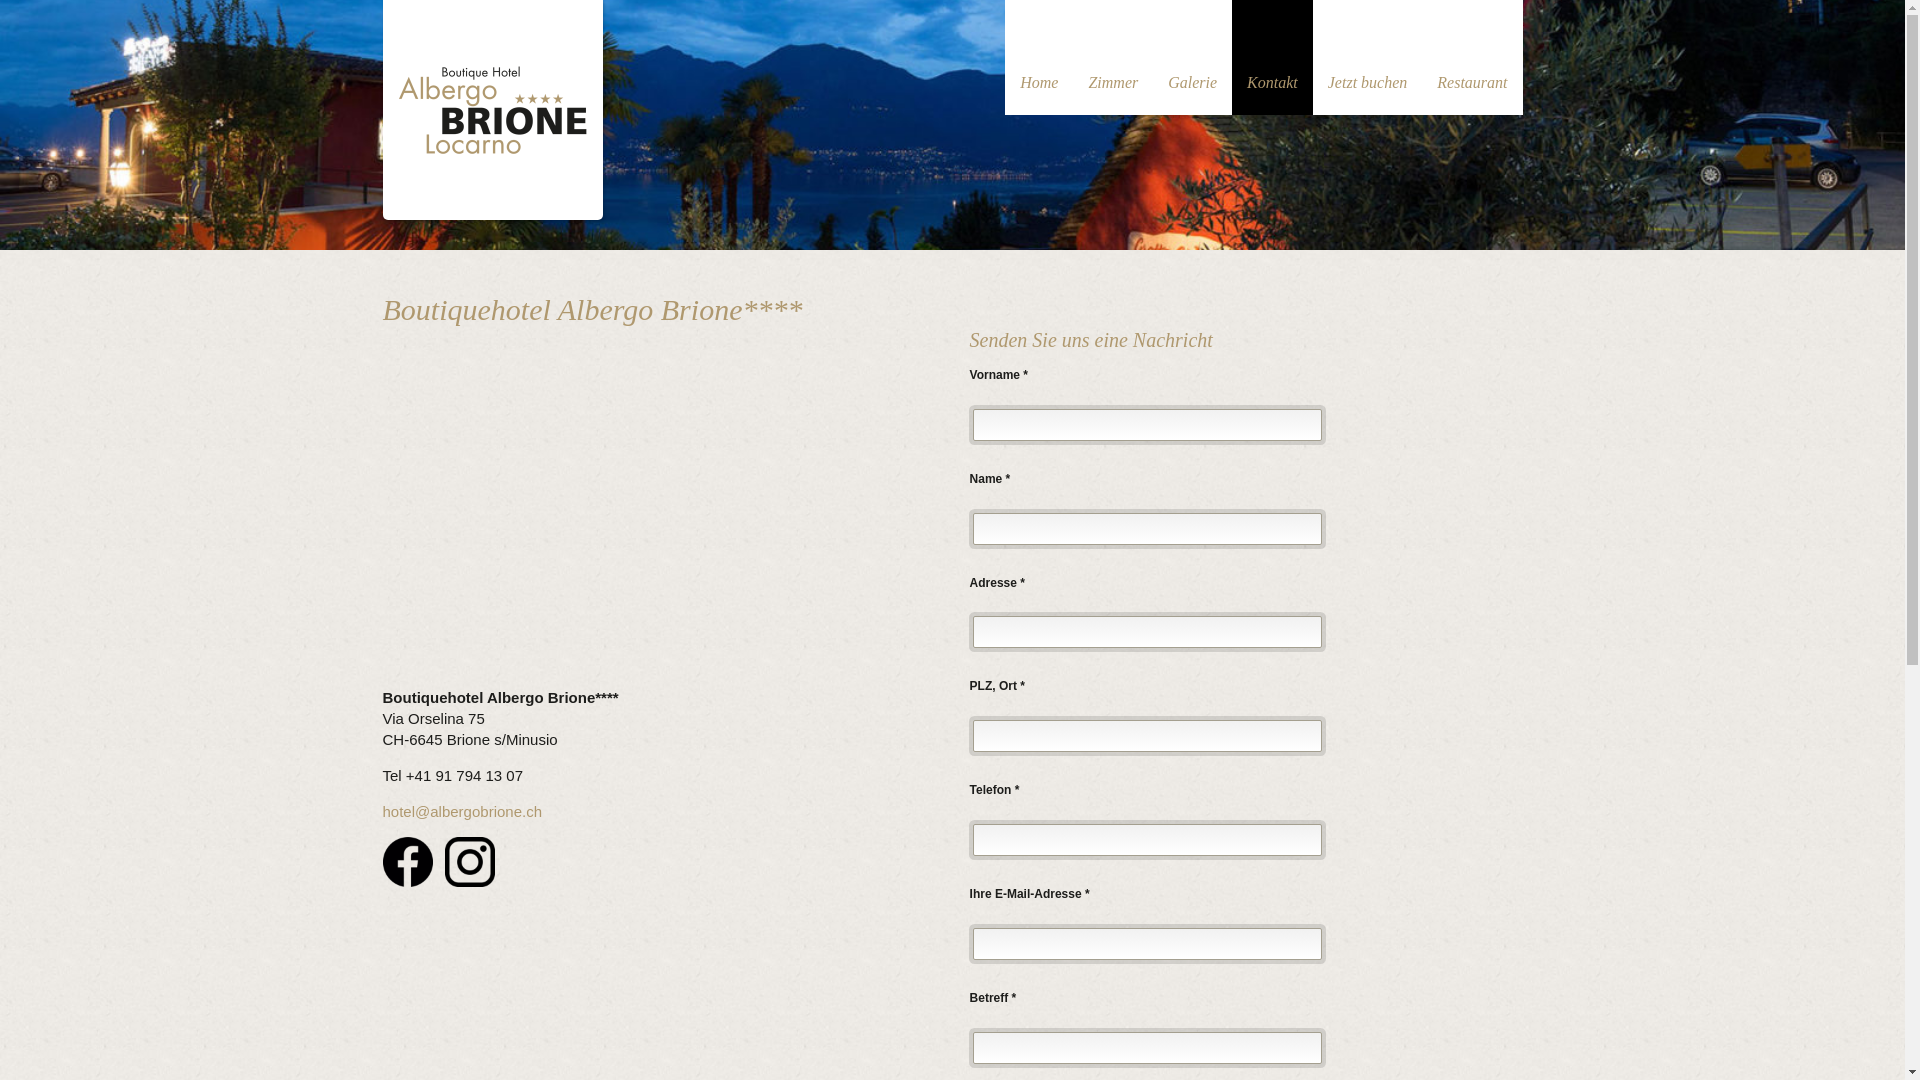 Image resolution: width=1920 pixels, height=1080 pixels. Describe the element at coordinates (1272, 58) in the screenshot. I see `Kontakt` at that location.